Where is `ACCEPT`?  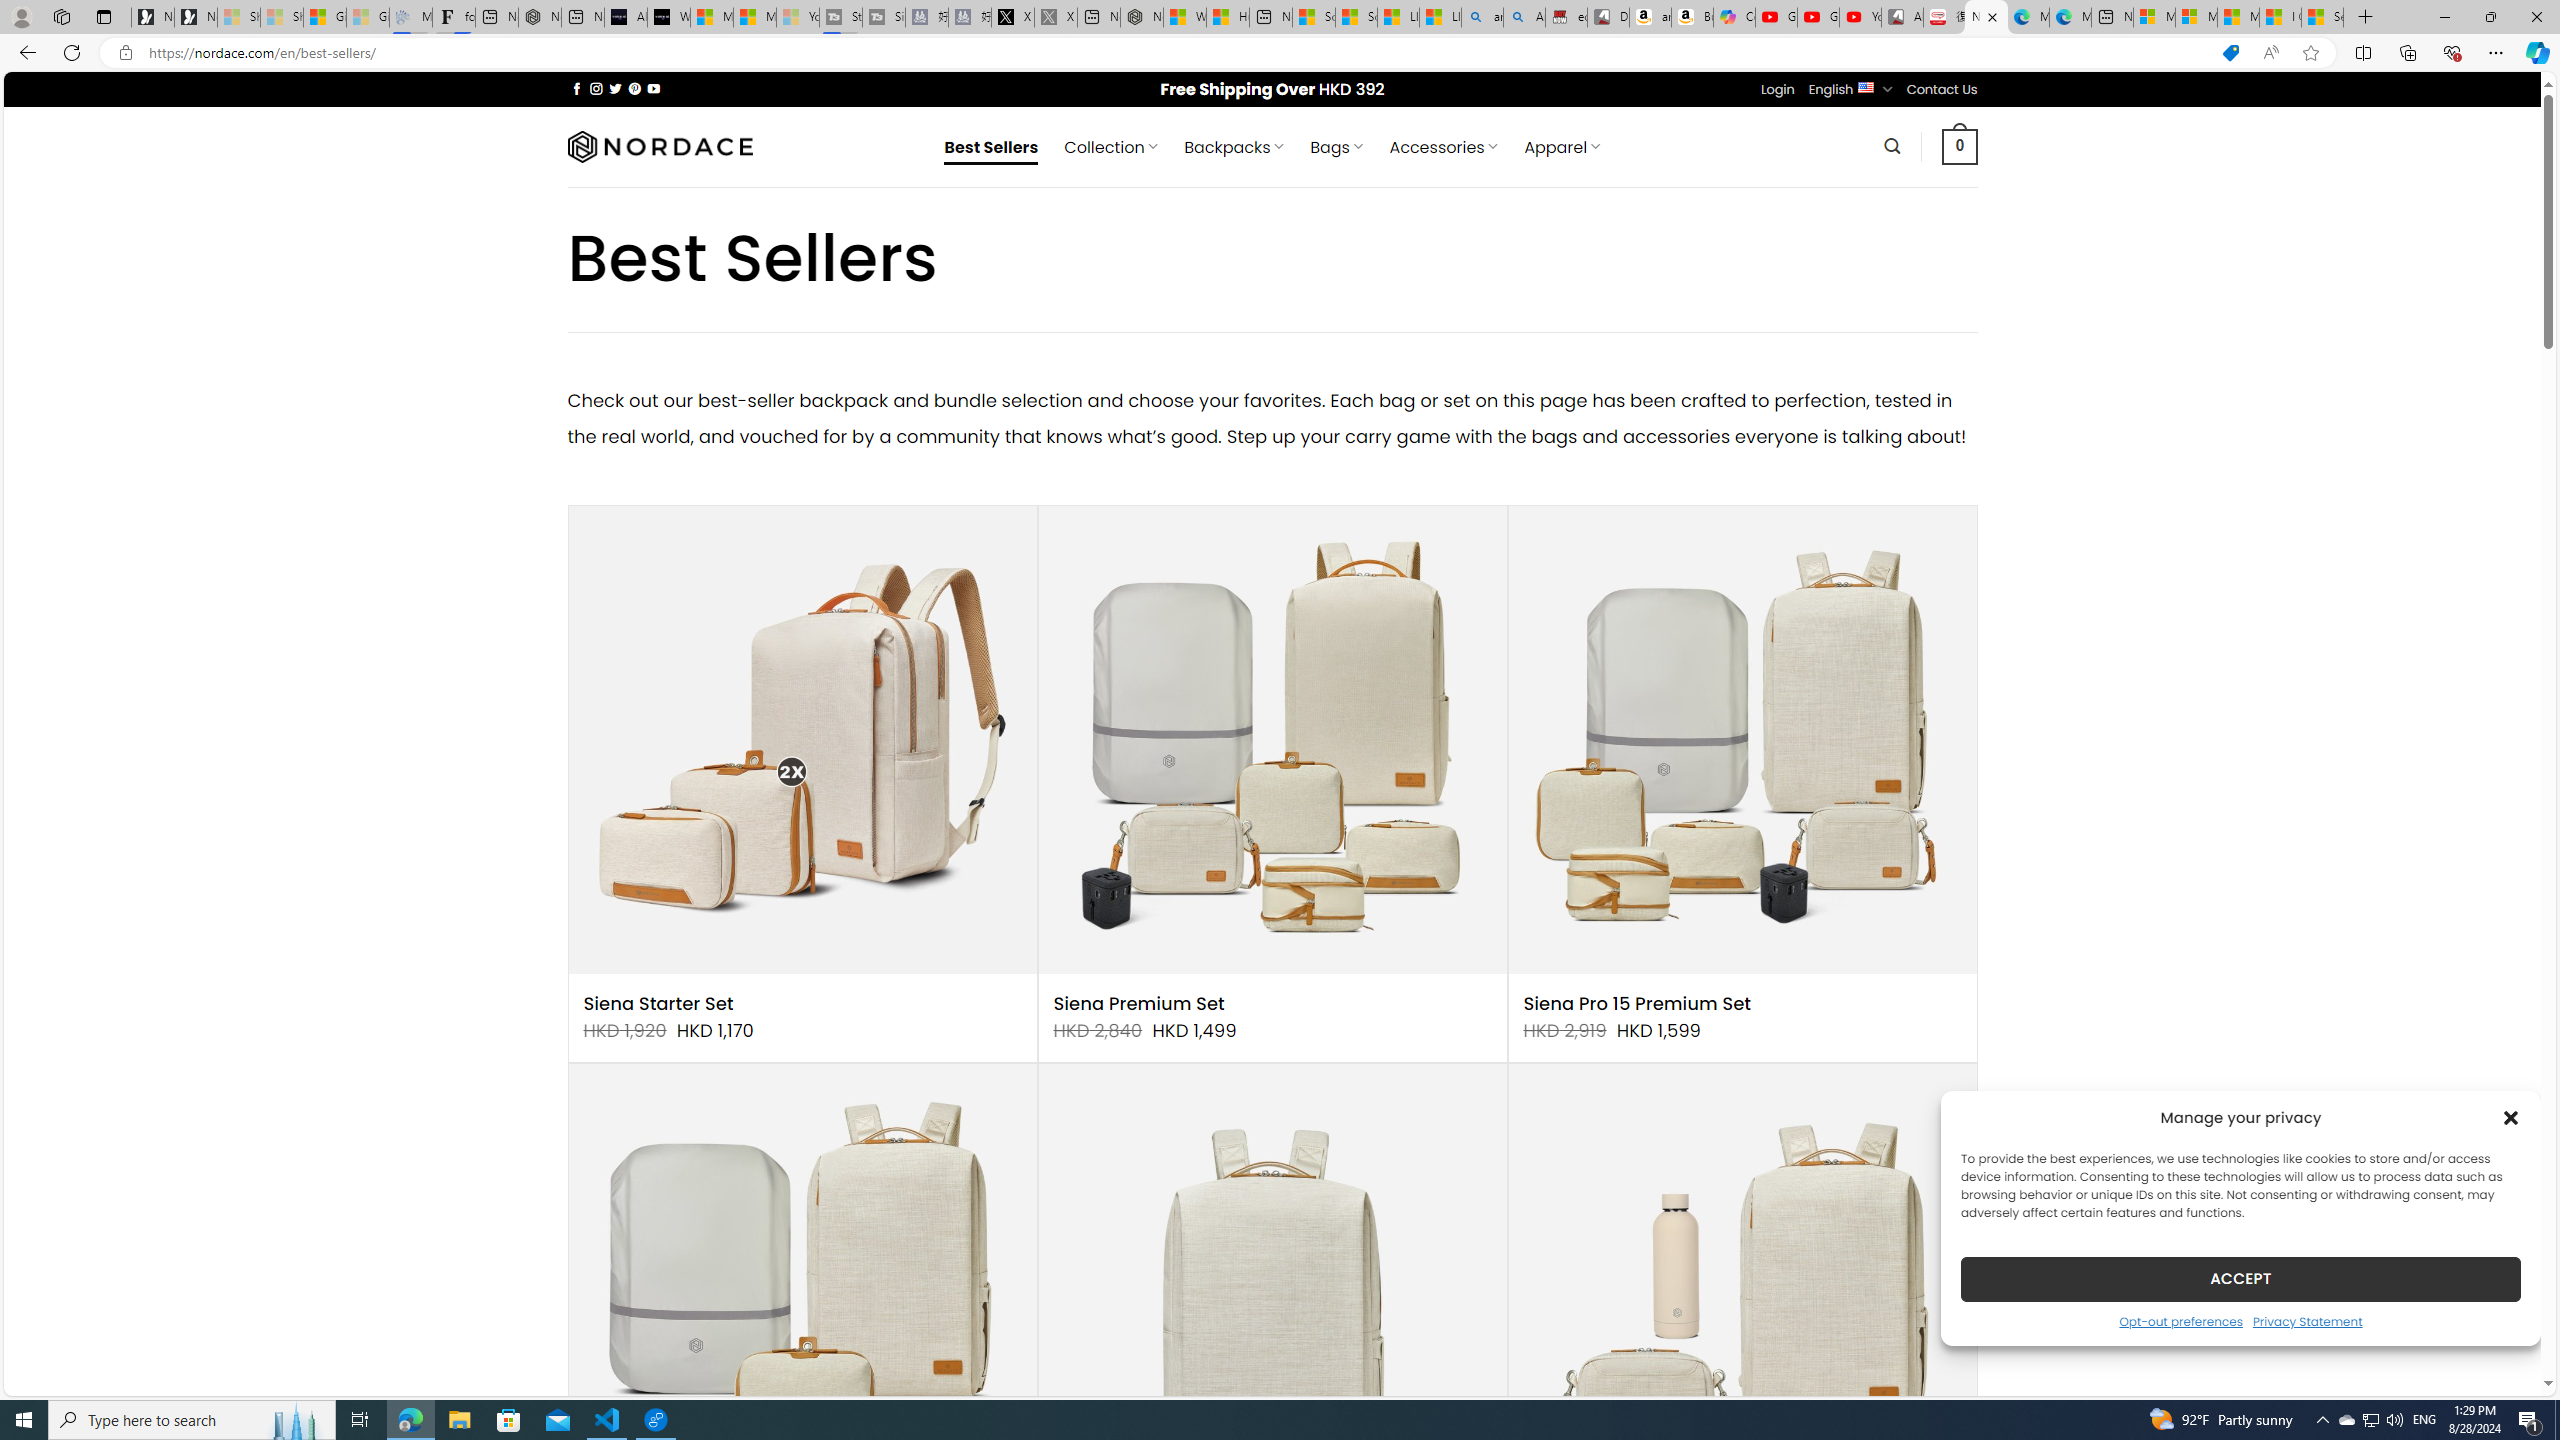 ACCEPT is located at coordinates (2240, 1278).